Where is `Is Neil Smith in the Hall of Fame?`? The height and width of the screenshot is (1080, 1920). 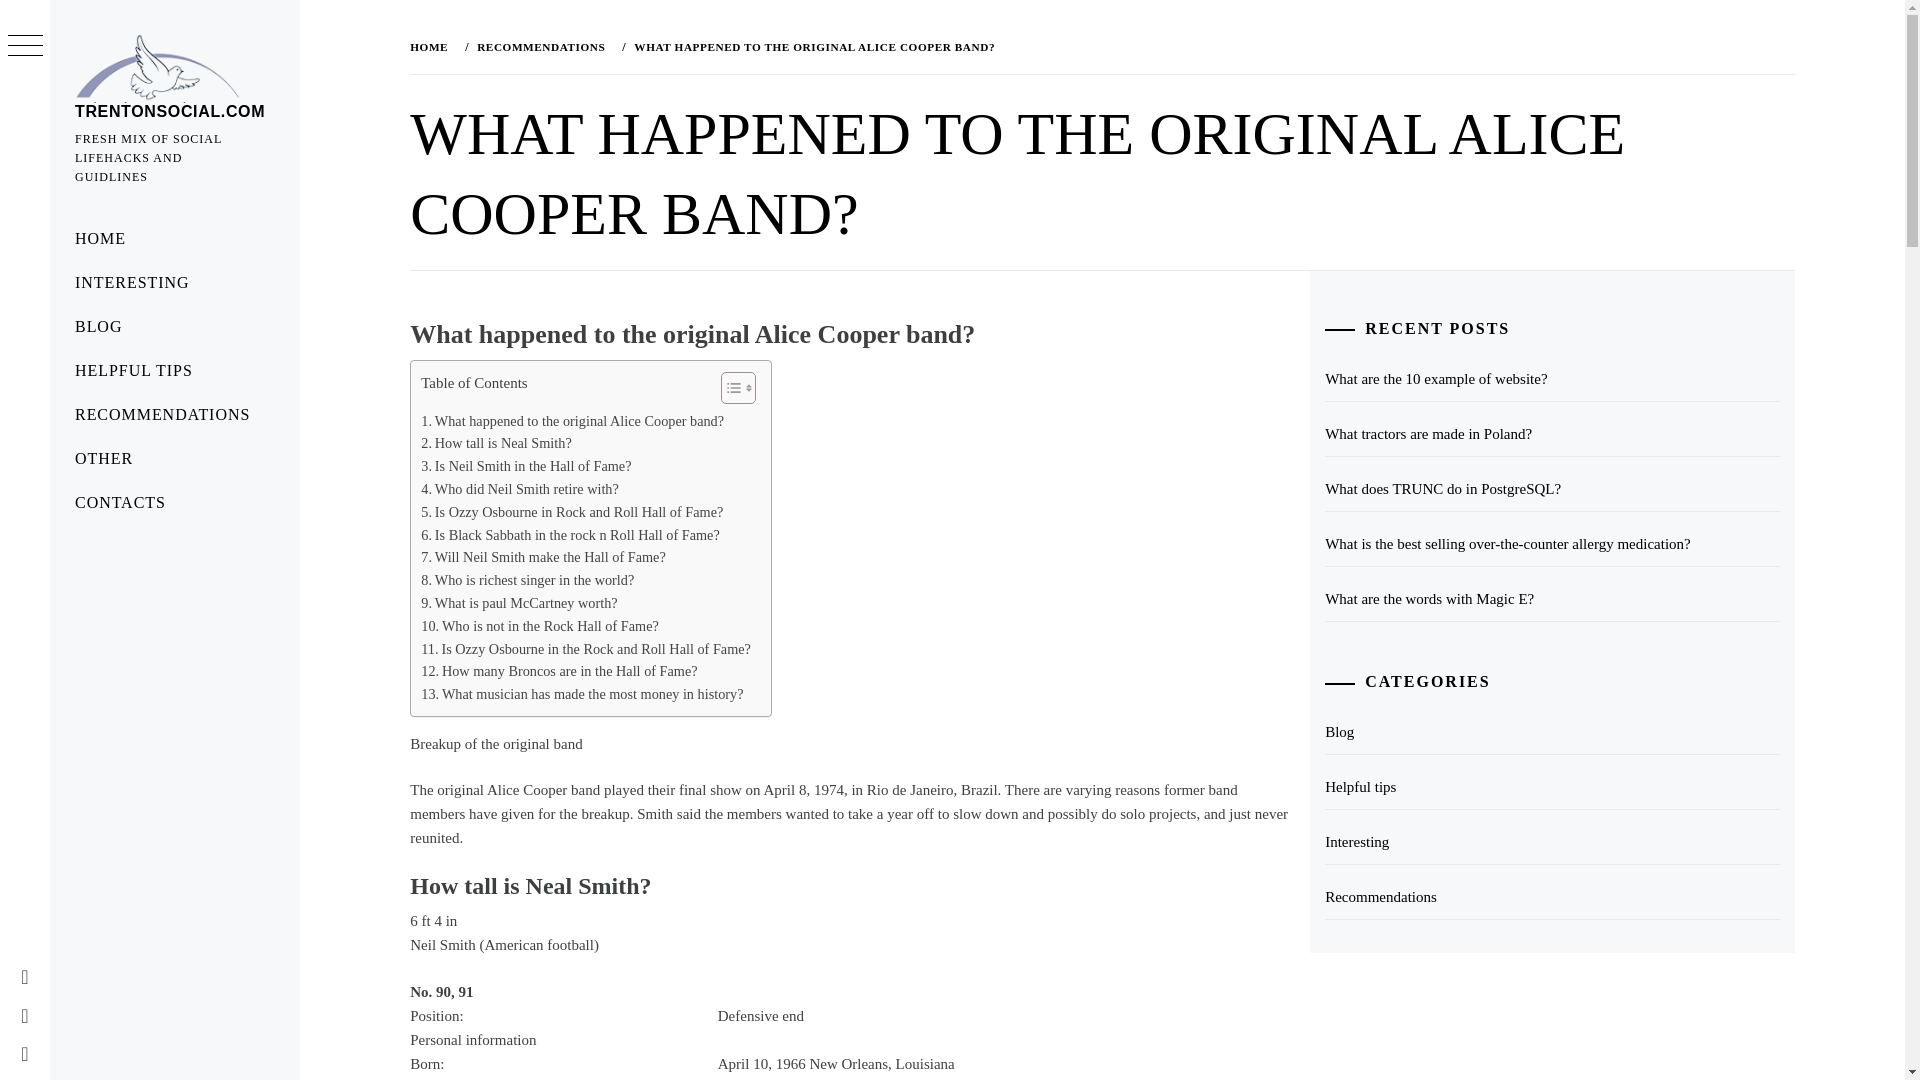 Is Neil Smith in the Hall of Fame? is located at coordinates (526, 466).